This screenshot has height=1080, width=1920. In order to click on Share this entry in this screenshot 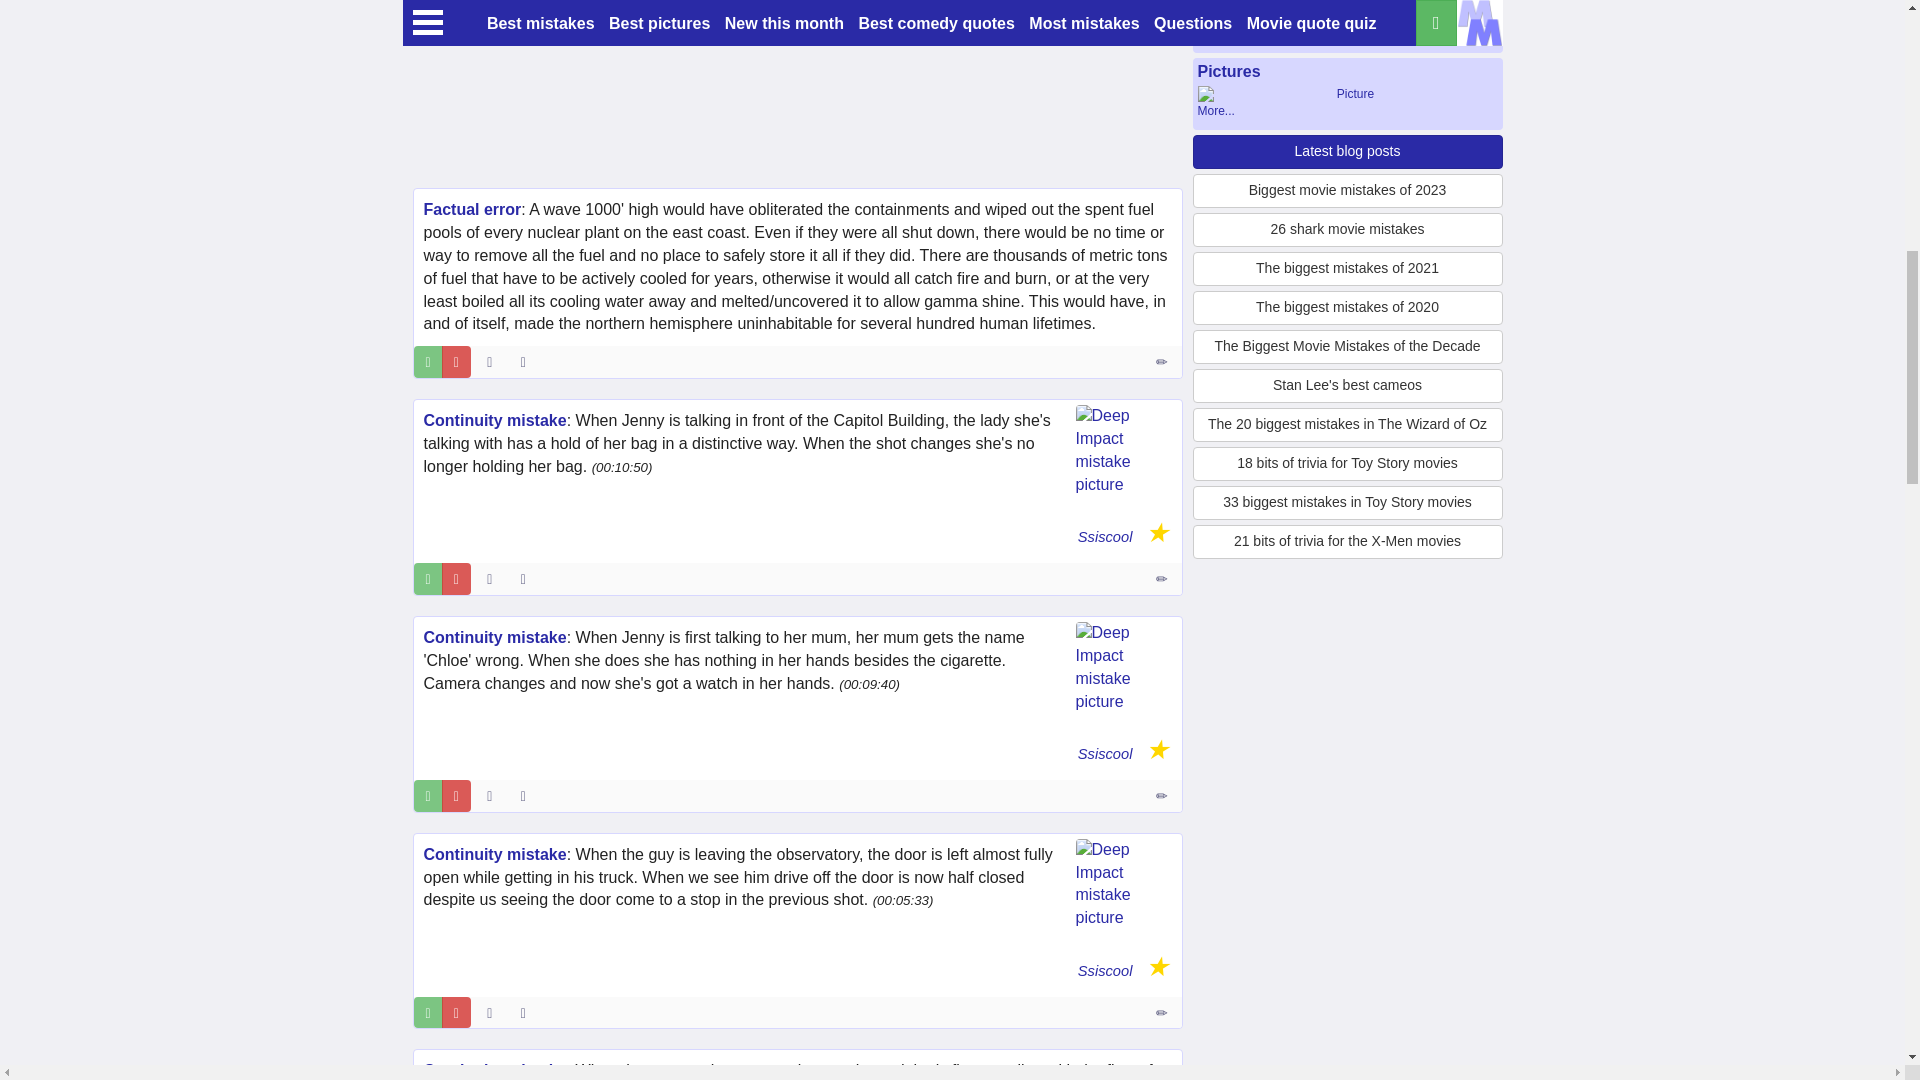, I will do `click(528, 362)`.